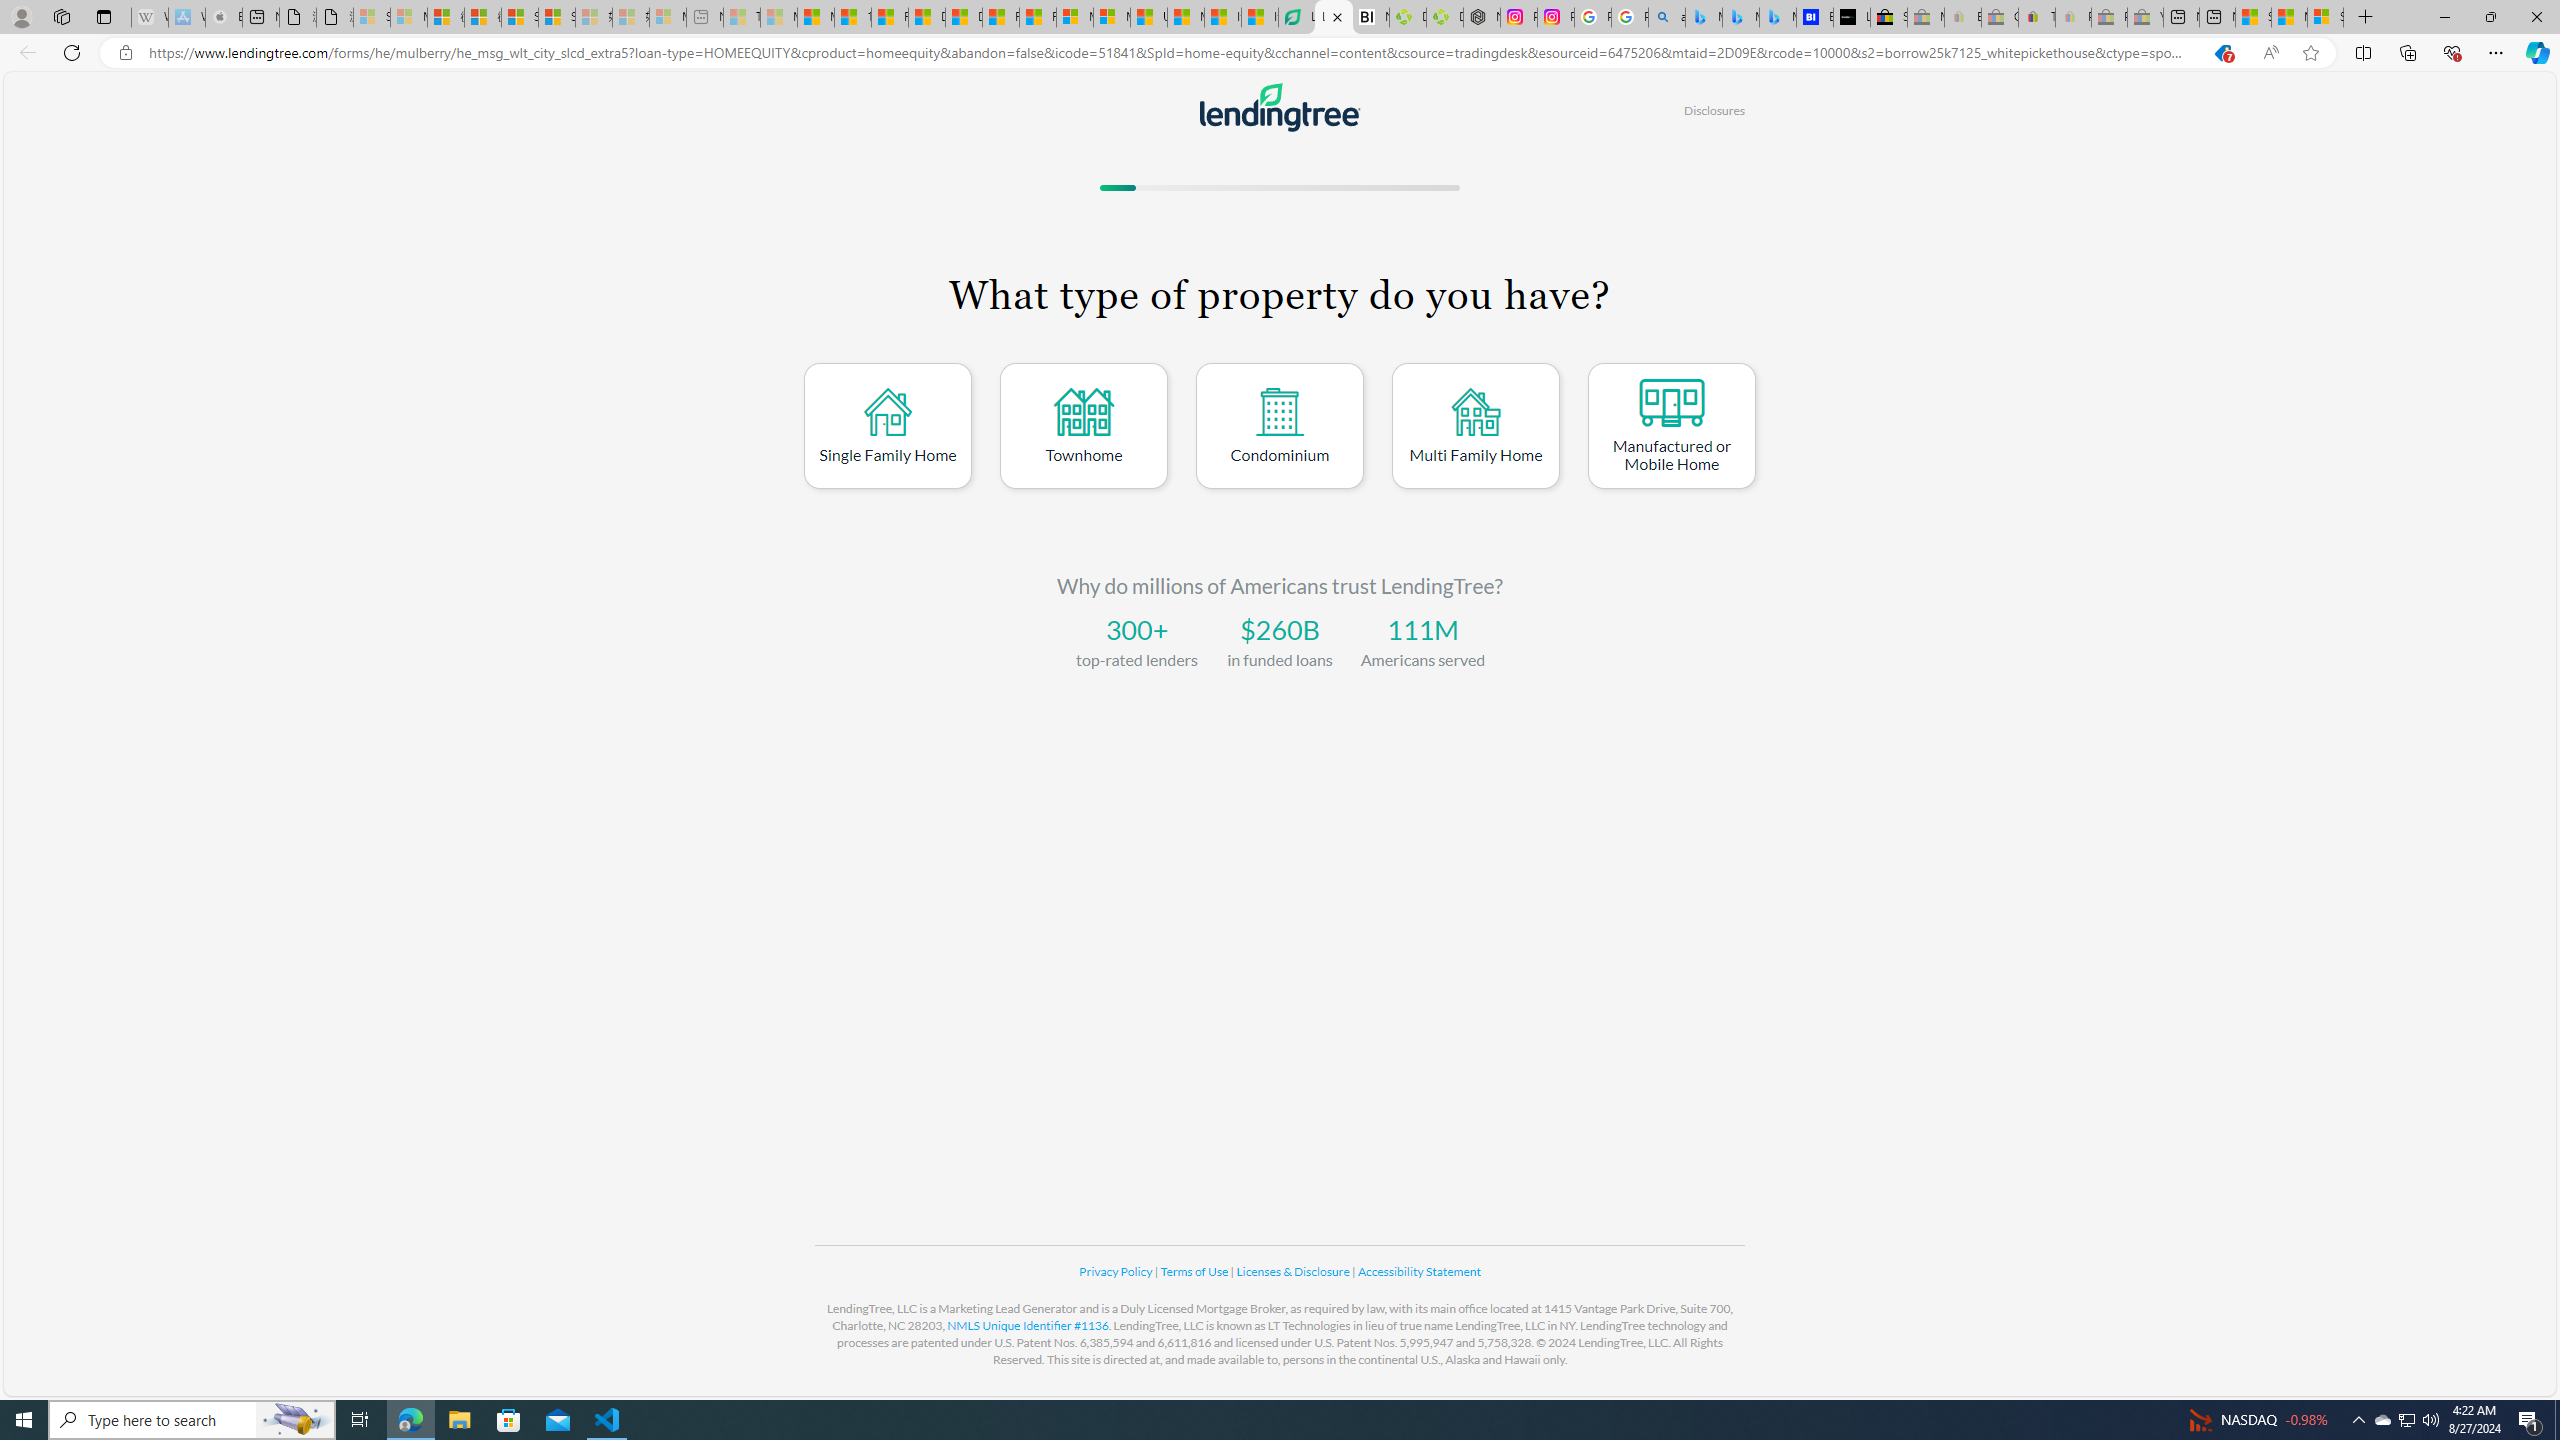  What do you see at coordinates (2222, 53) in the screenshot?
I see `This site has coupons! Shopping in Microsoft Edge, 7` at bounding box center [2222, 53].